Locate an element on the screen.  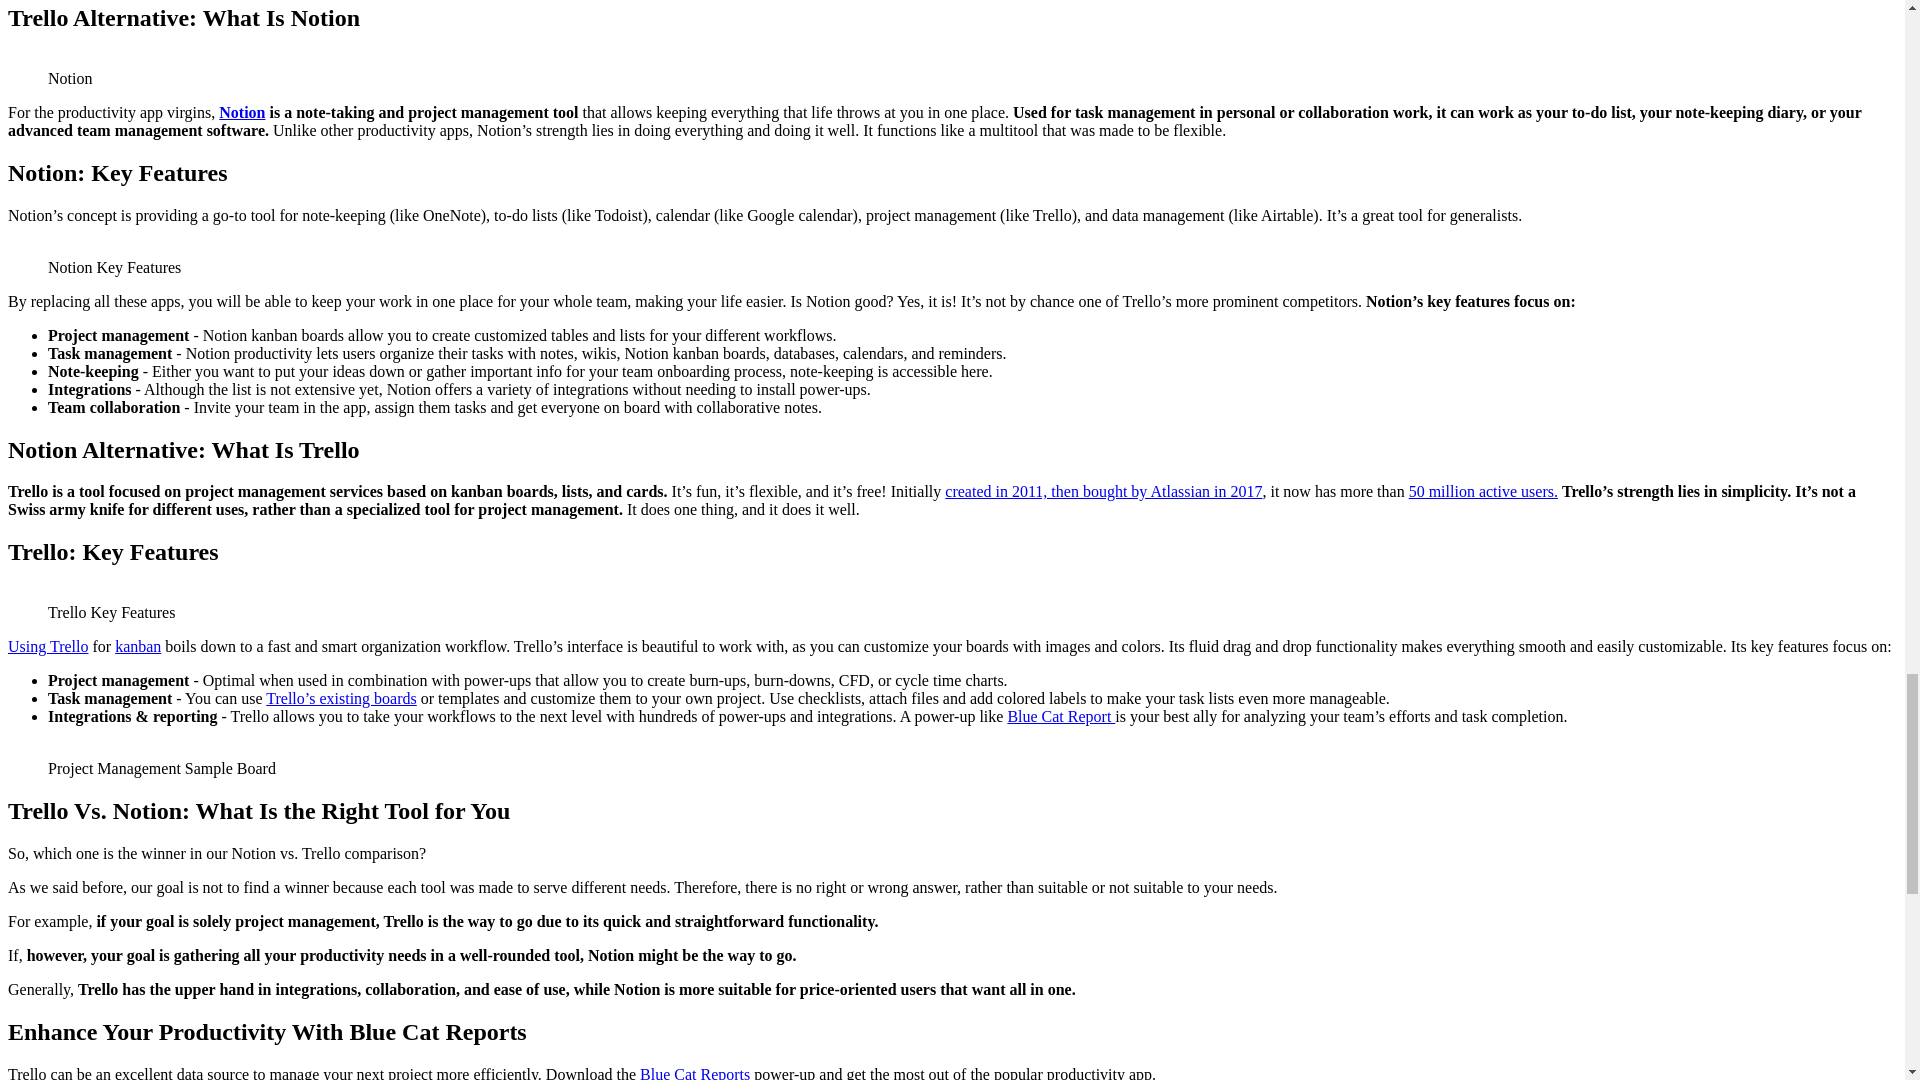
Blue Cat Reports is located at coordinates (694, 1072).